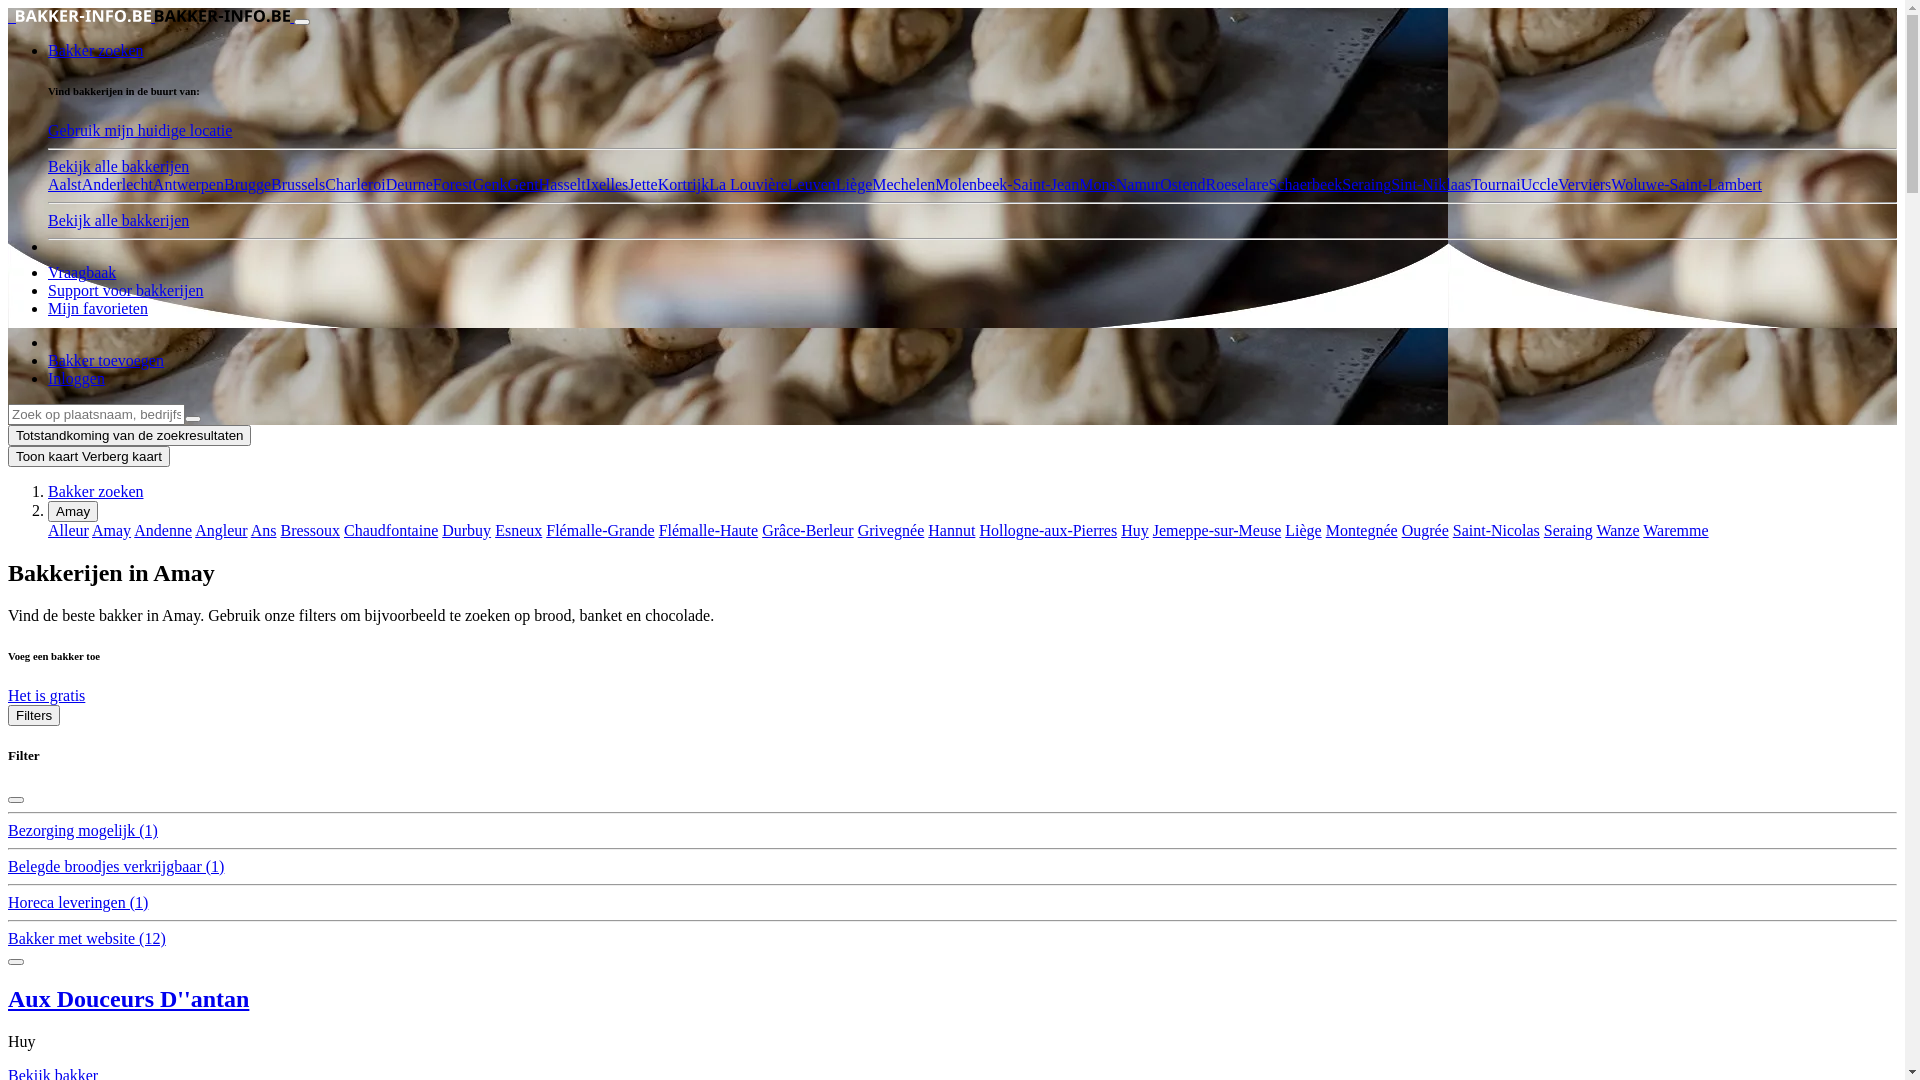 This screenshot has width=1920, height=1080. I want to click on Amay, so click(73, 512).